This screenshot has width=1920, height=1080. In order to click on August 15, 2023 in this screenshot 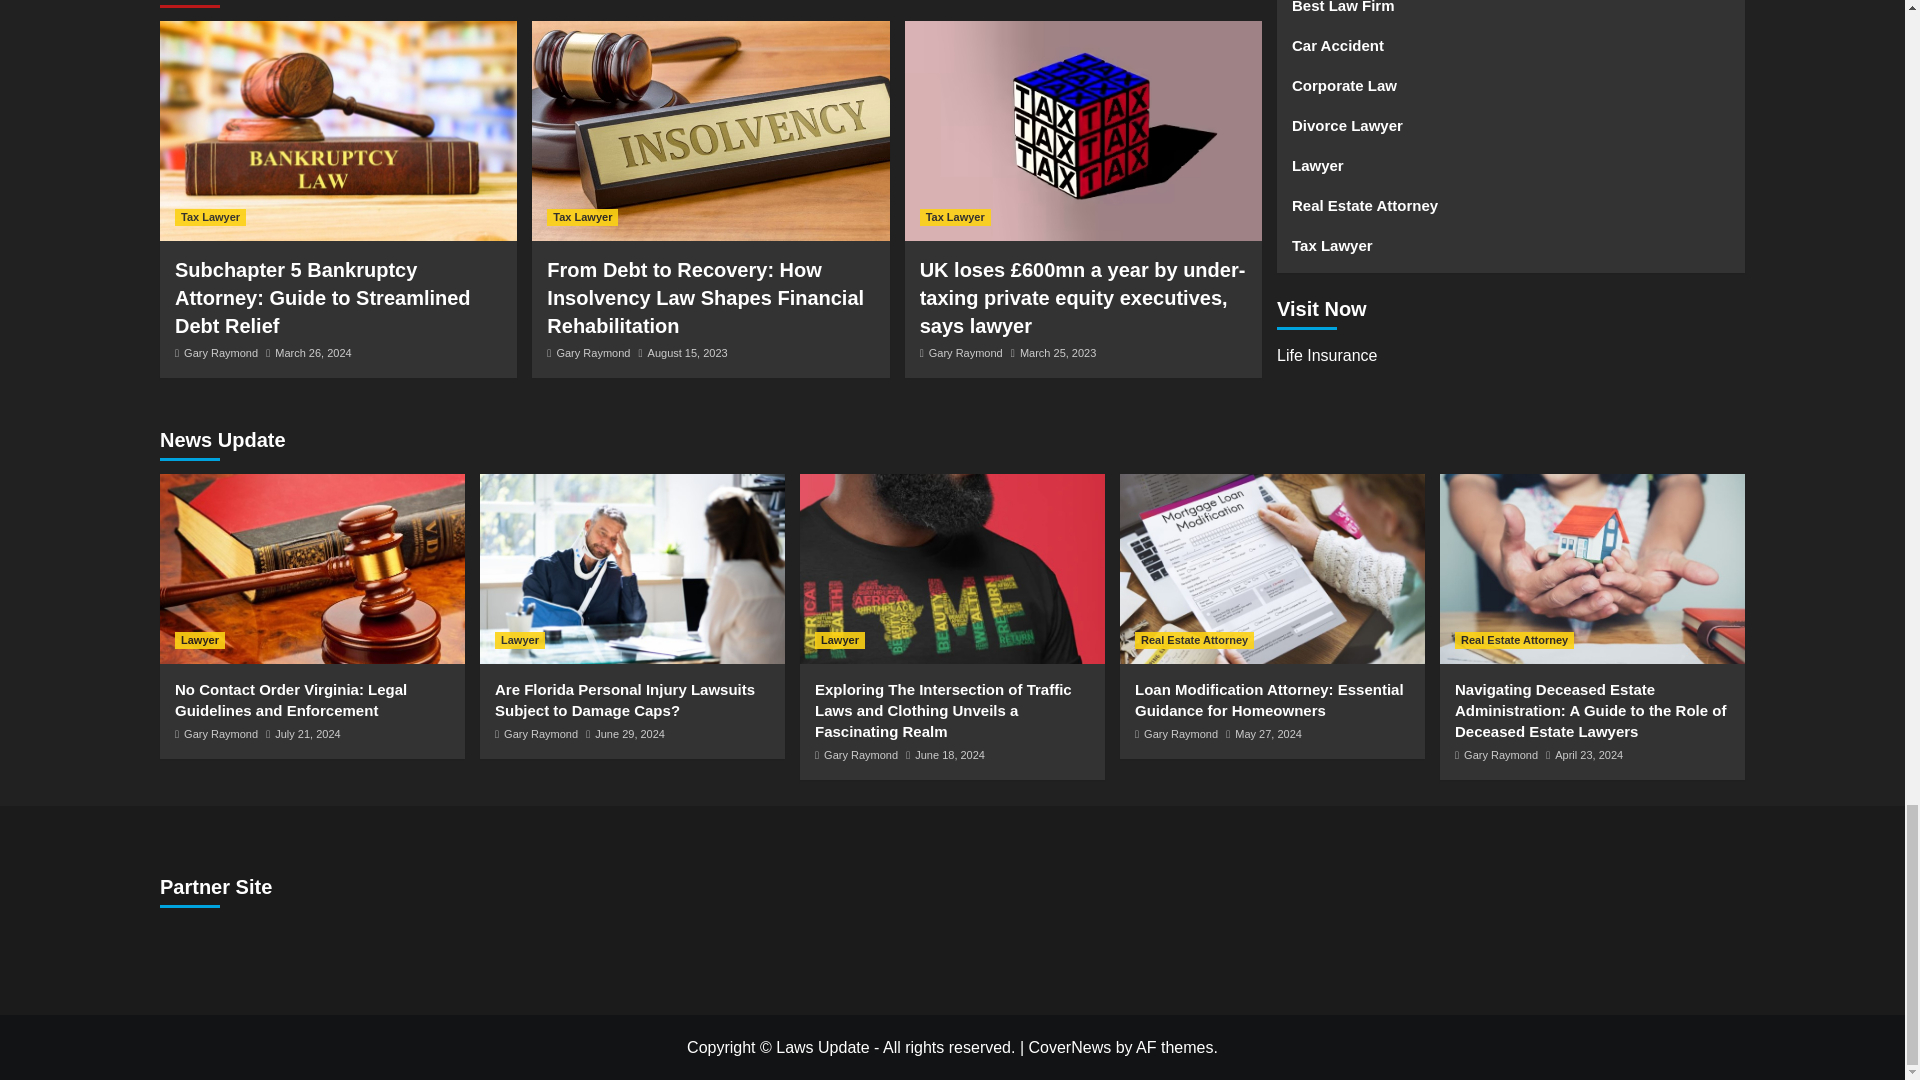, I will do `click(688, 352)`.